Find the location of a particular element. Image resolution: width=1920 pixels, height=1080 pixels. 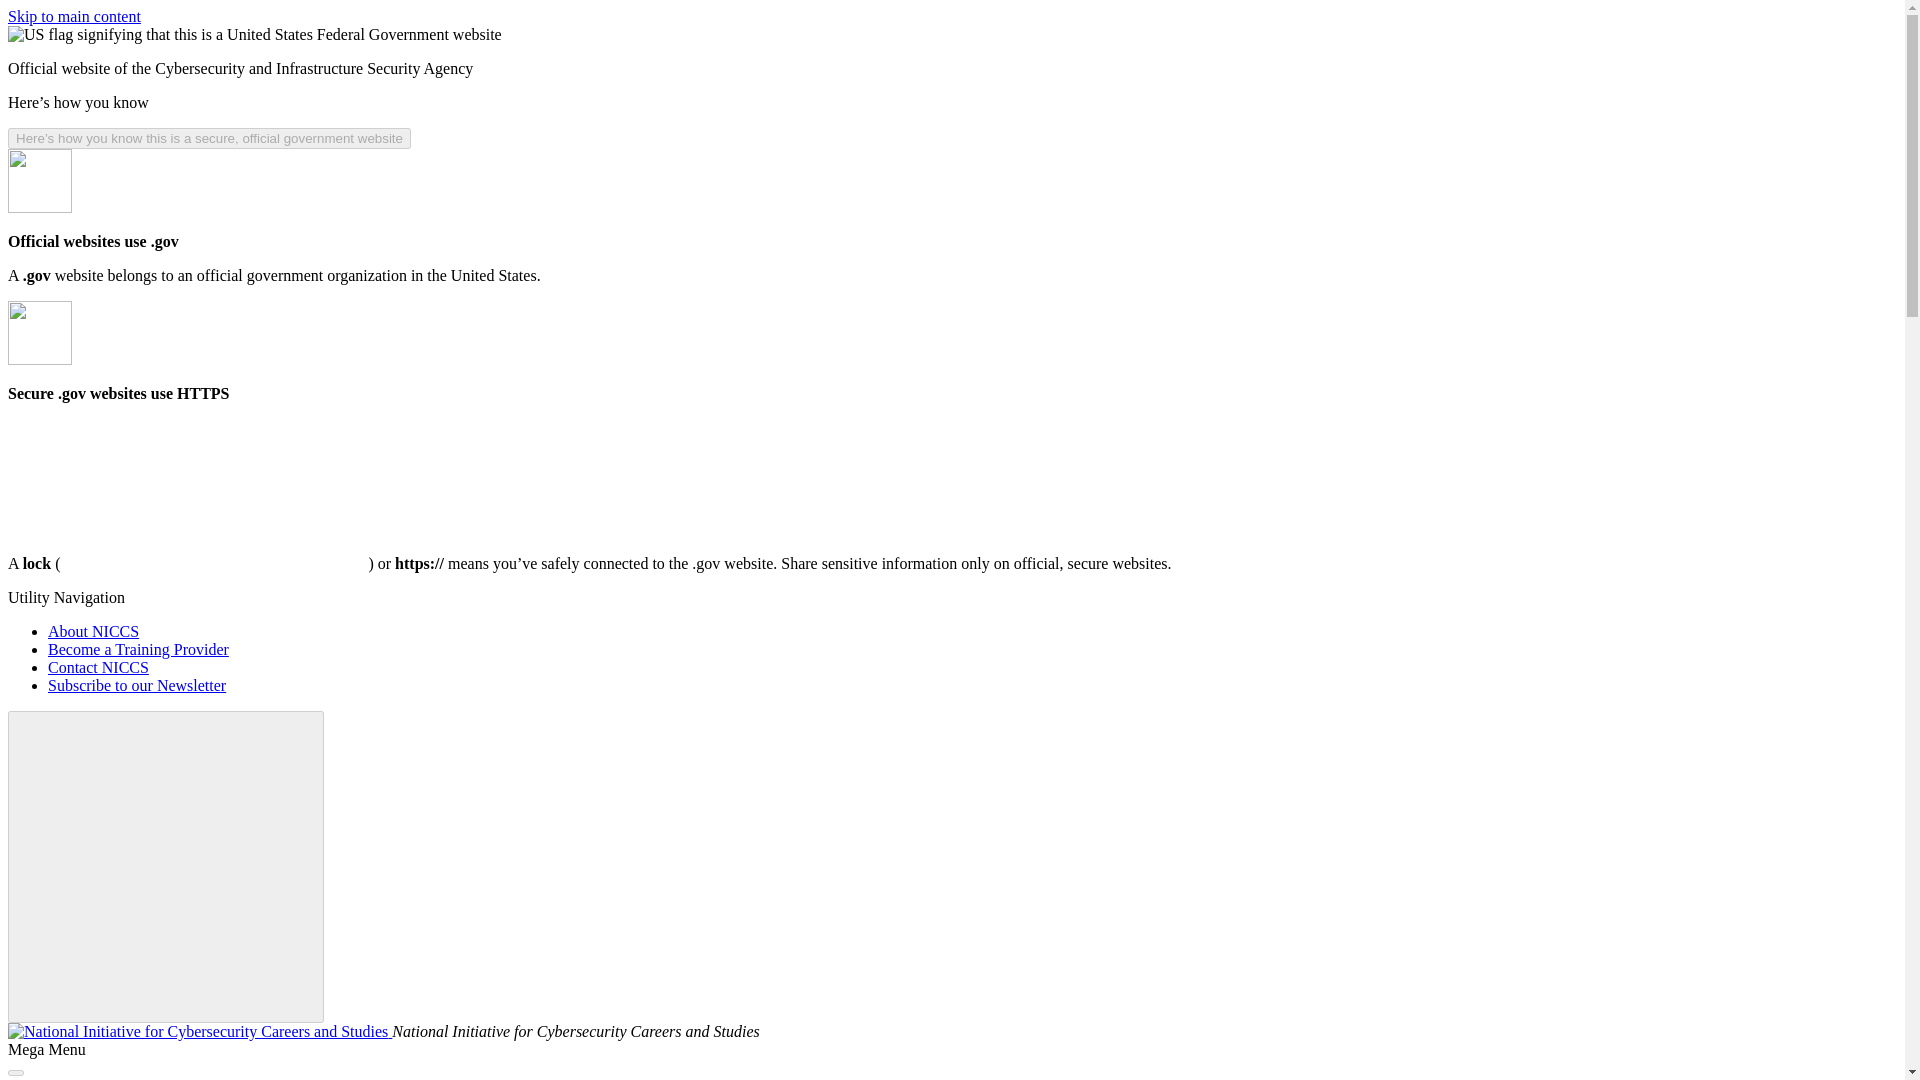

Become a Training Provider is located at coordinates (138, 649).